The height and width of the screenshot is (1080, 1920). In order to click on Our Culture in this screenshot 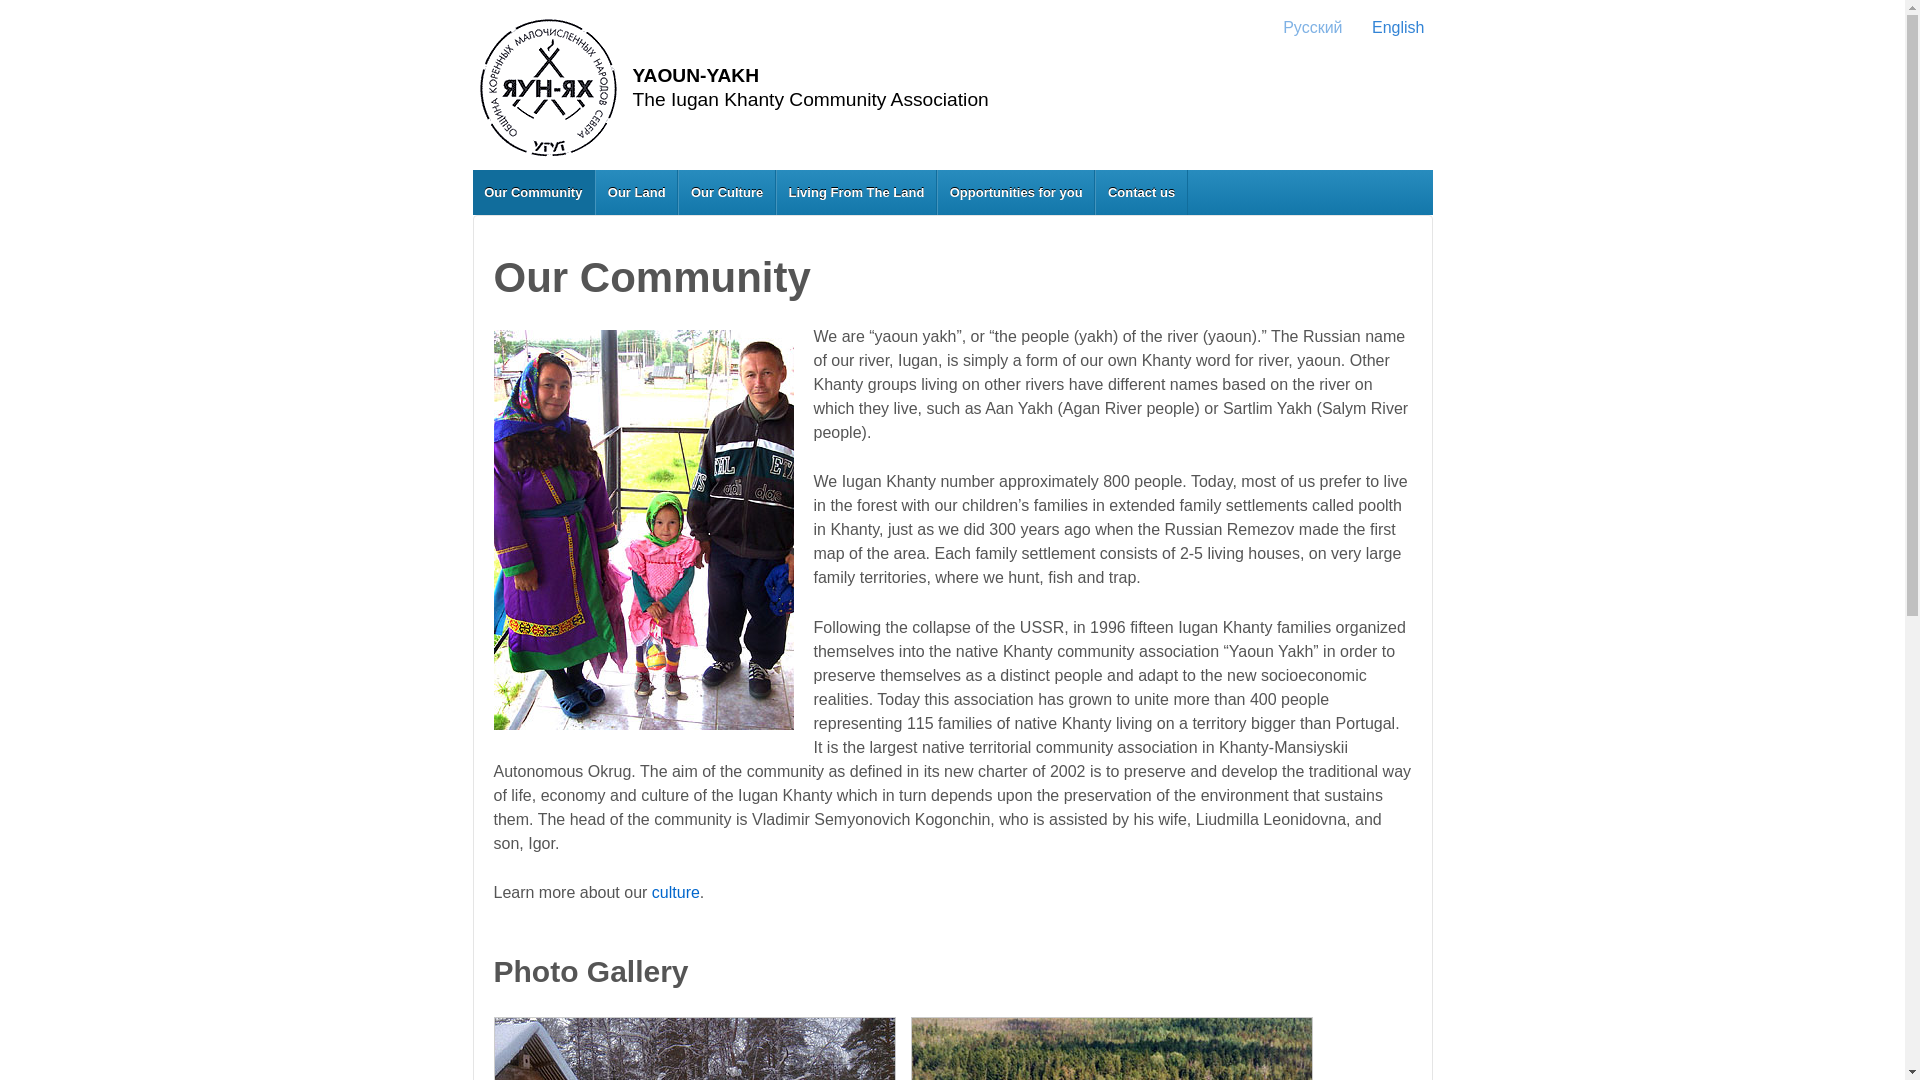, I will do `click(726, 192)`.